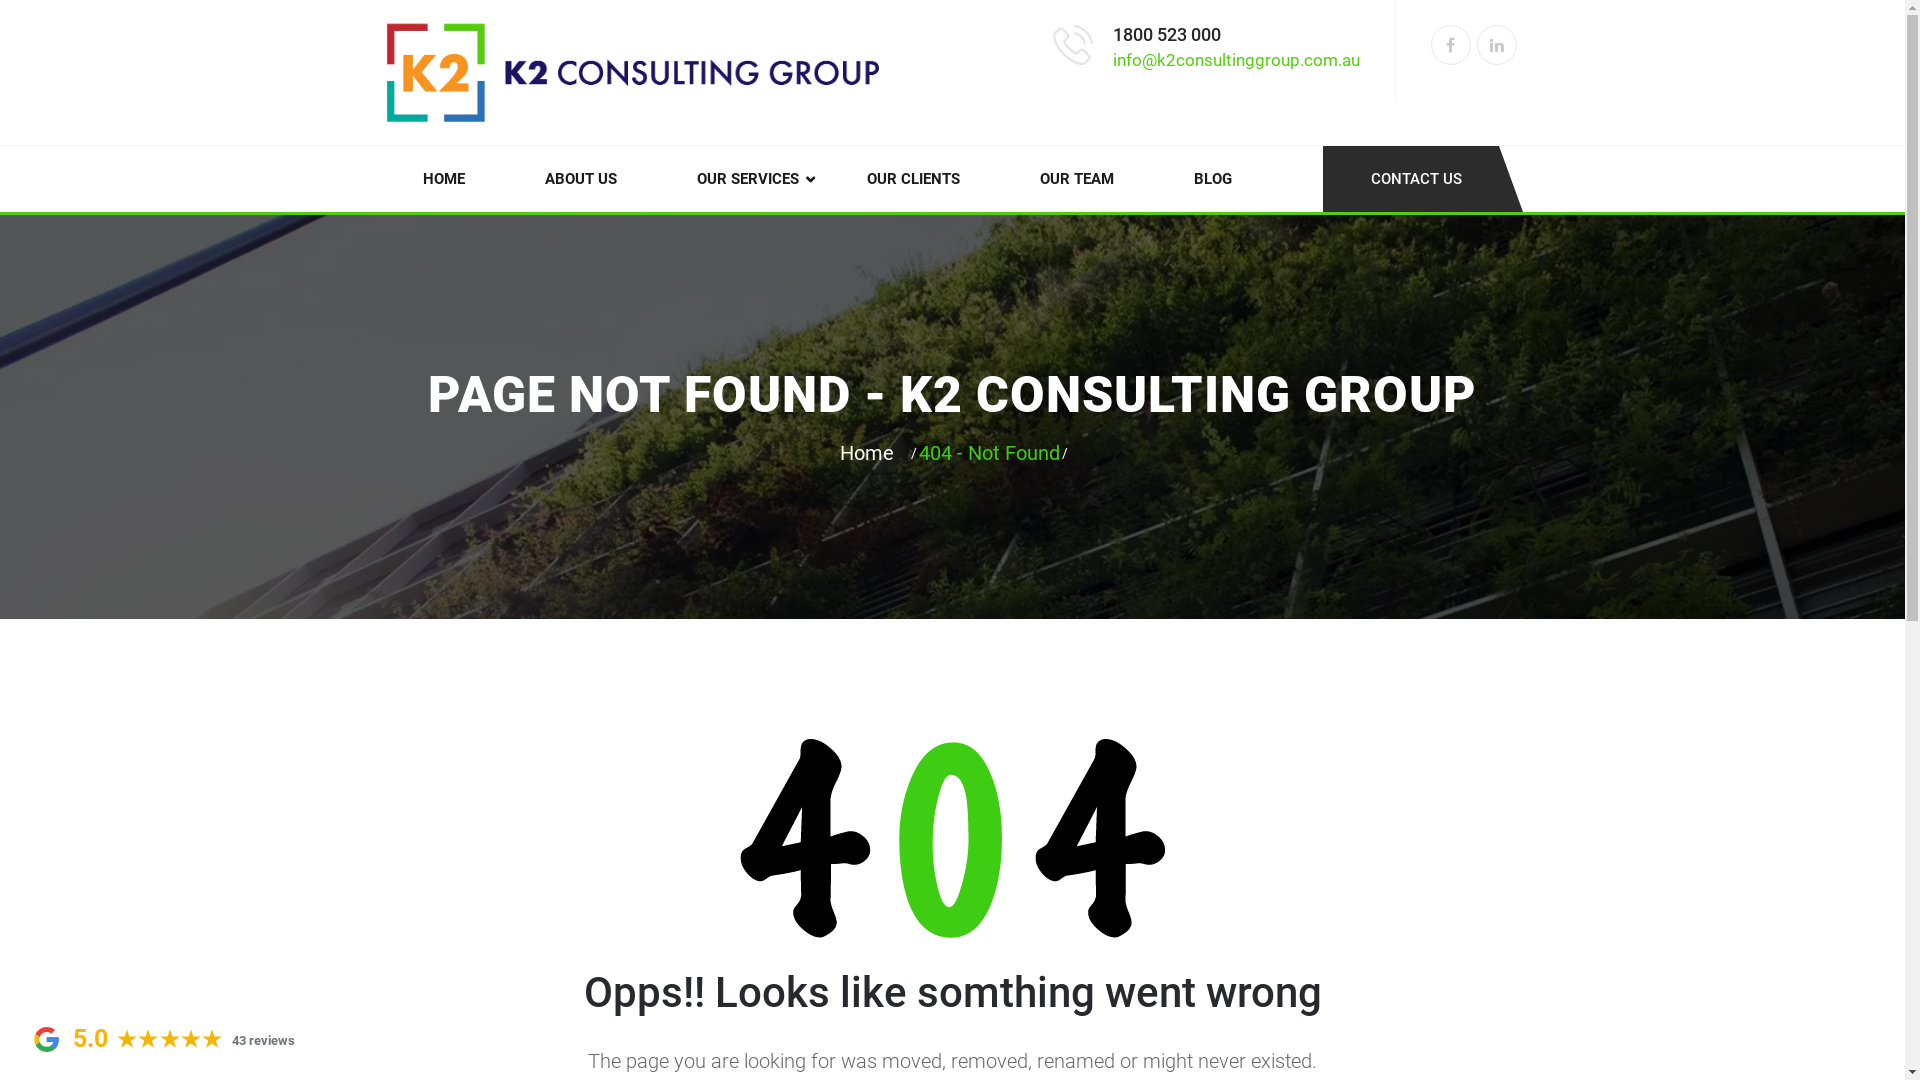 Image resolution: width=1920 pixels, height=1080 pixels. Describe the element at coordinates (872, 453) in the screenshot. I see `Home` at that location.